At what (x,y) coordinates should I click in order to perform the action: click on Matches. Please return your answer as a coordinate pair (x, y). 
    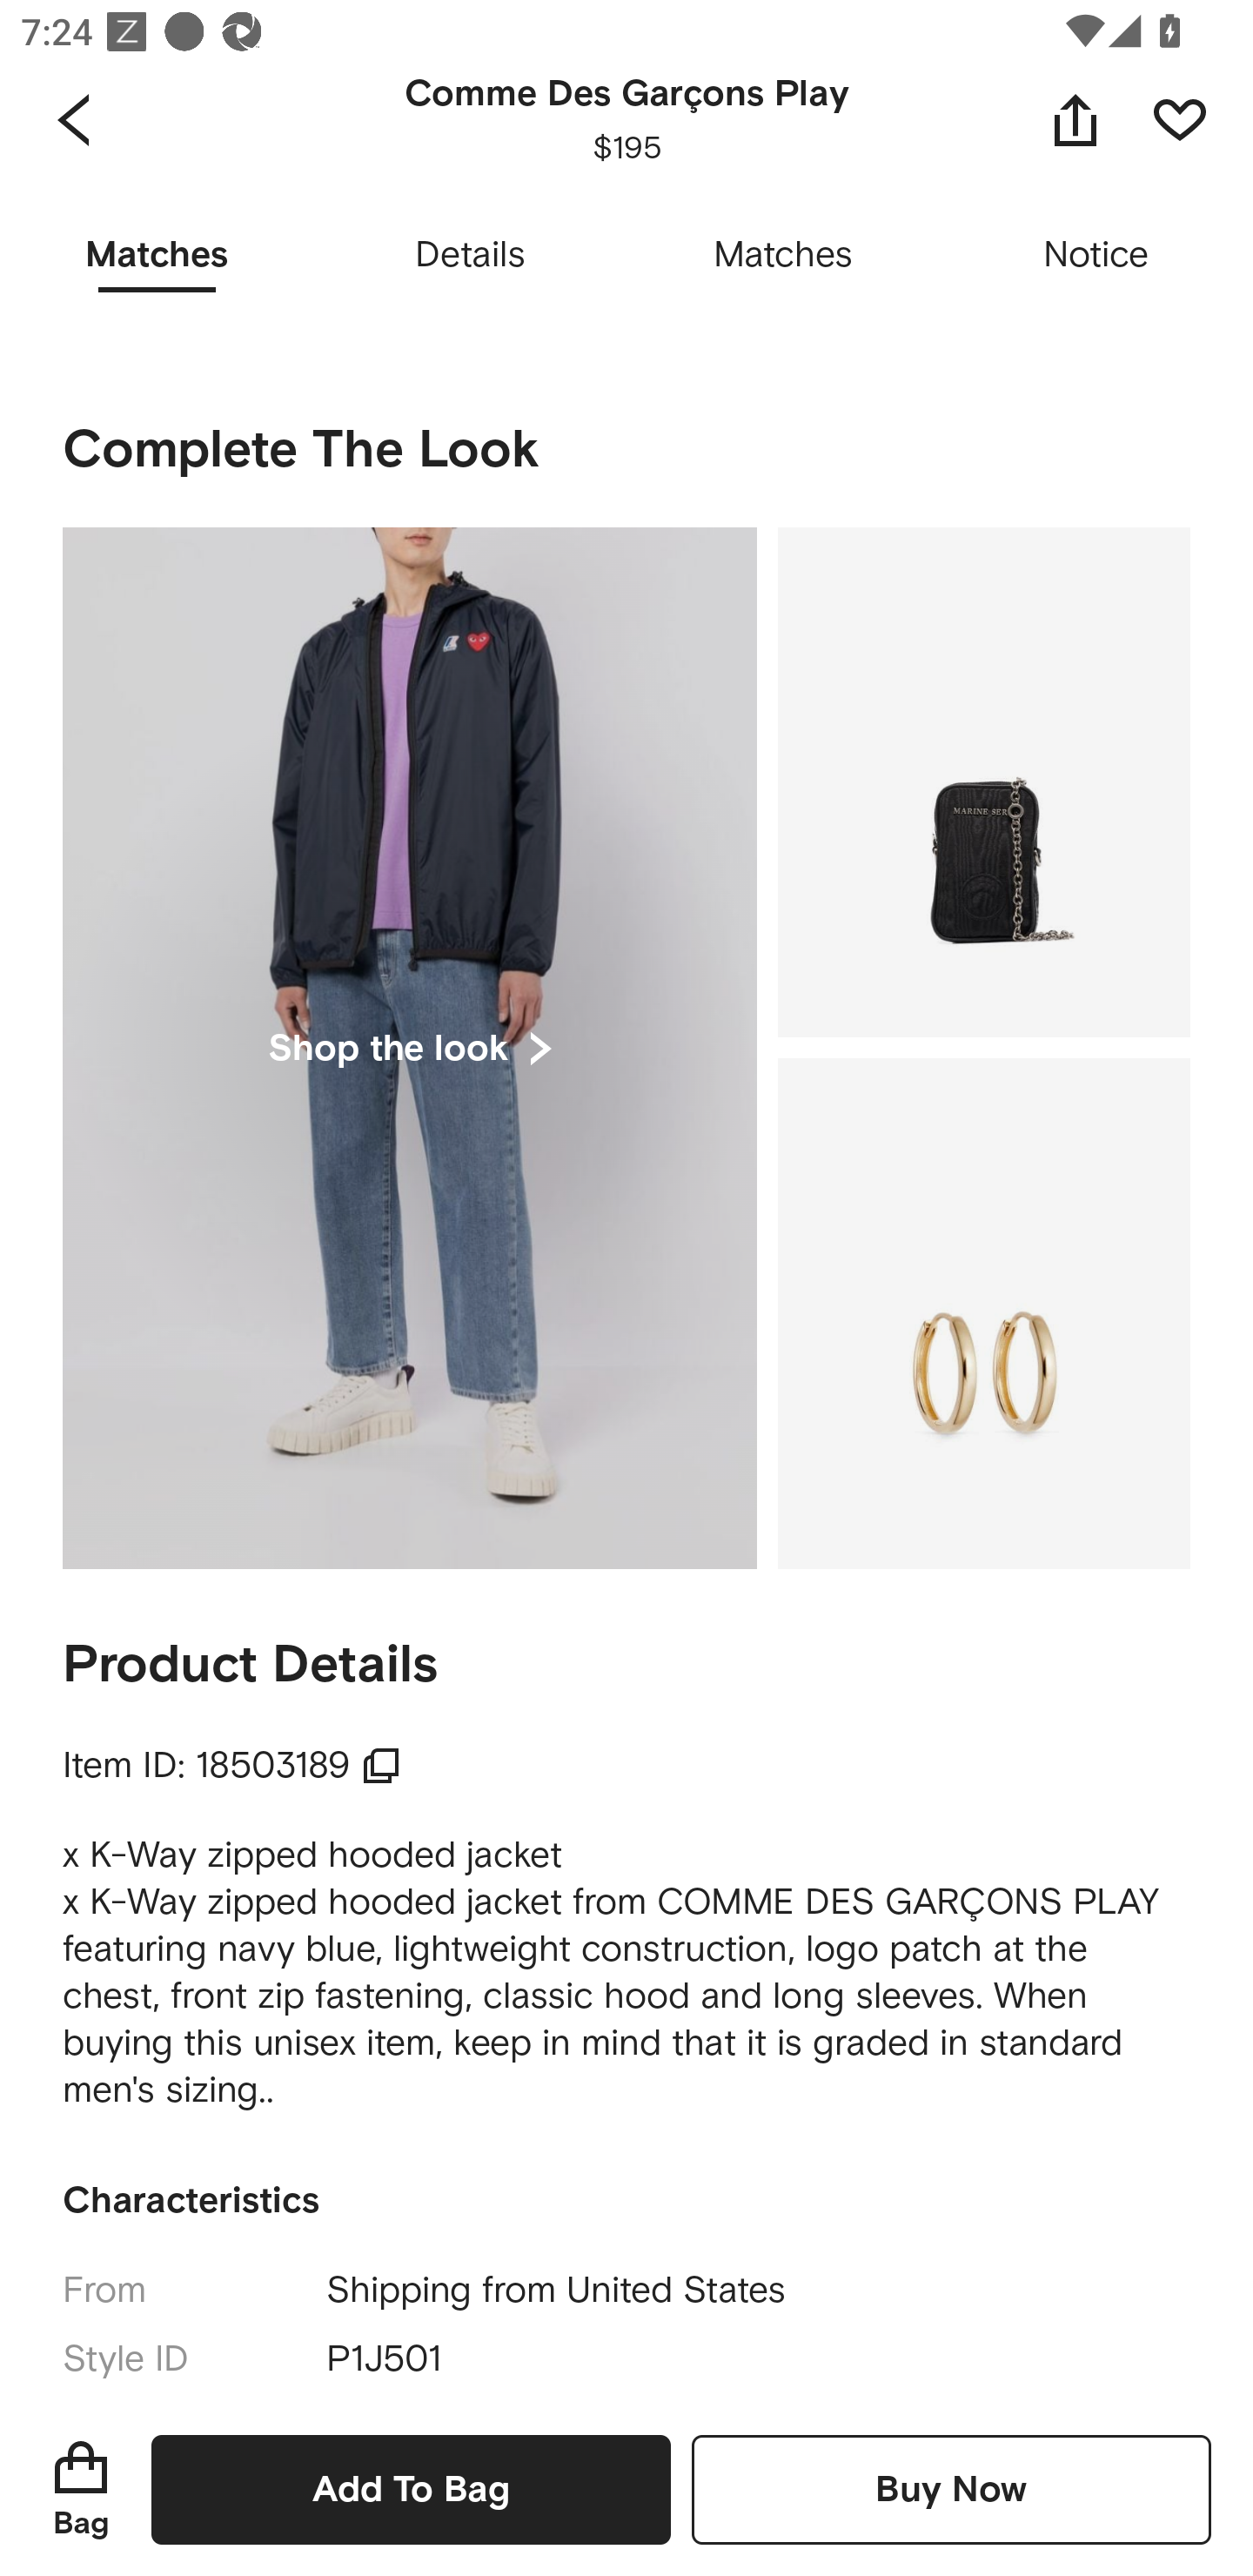
    Looking at the image, I should click on (783, 256).